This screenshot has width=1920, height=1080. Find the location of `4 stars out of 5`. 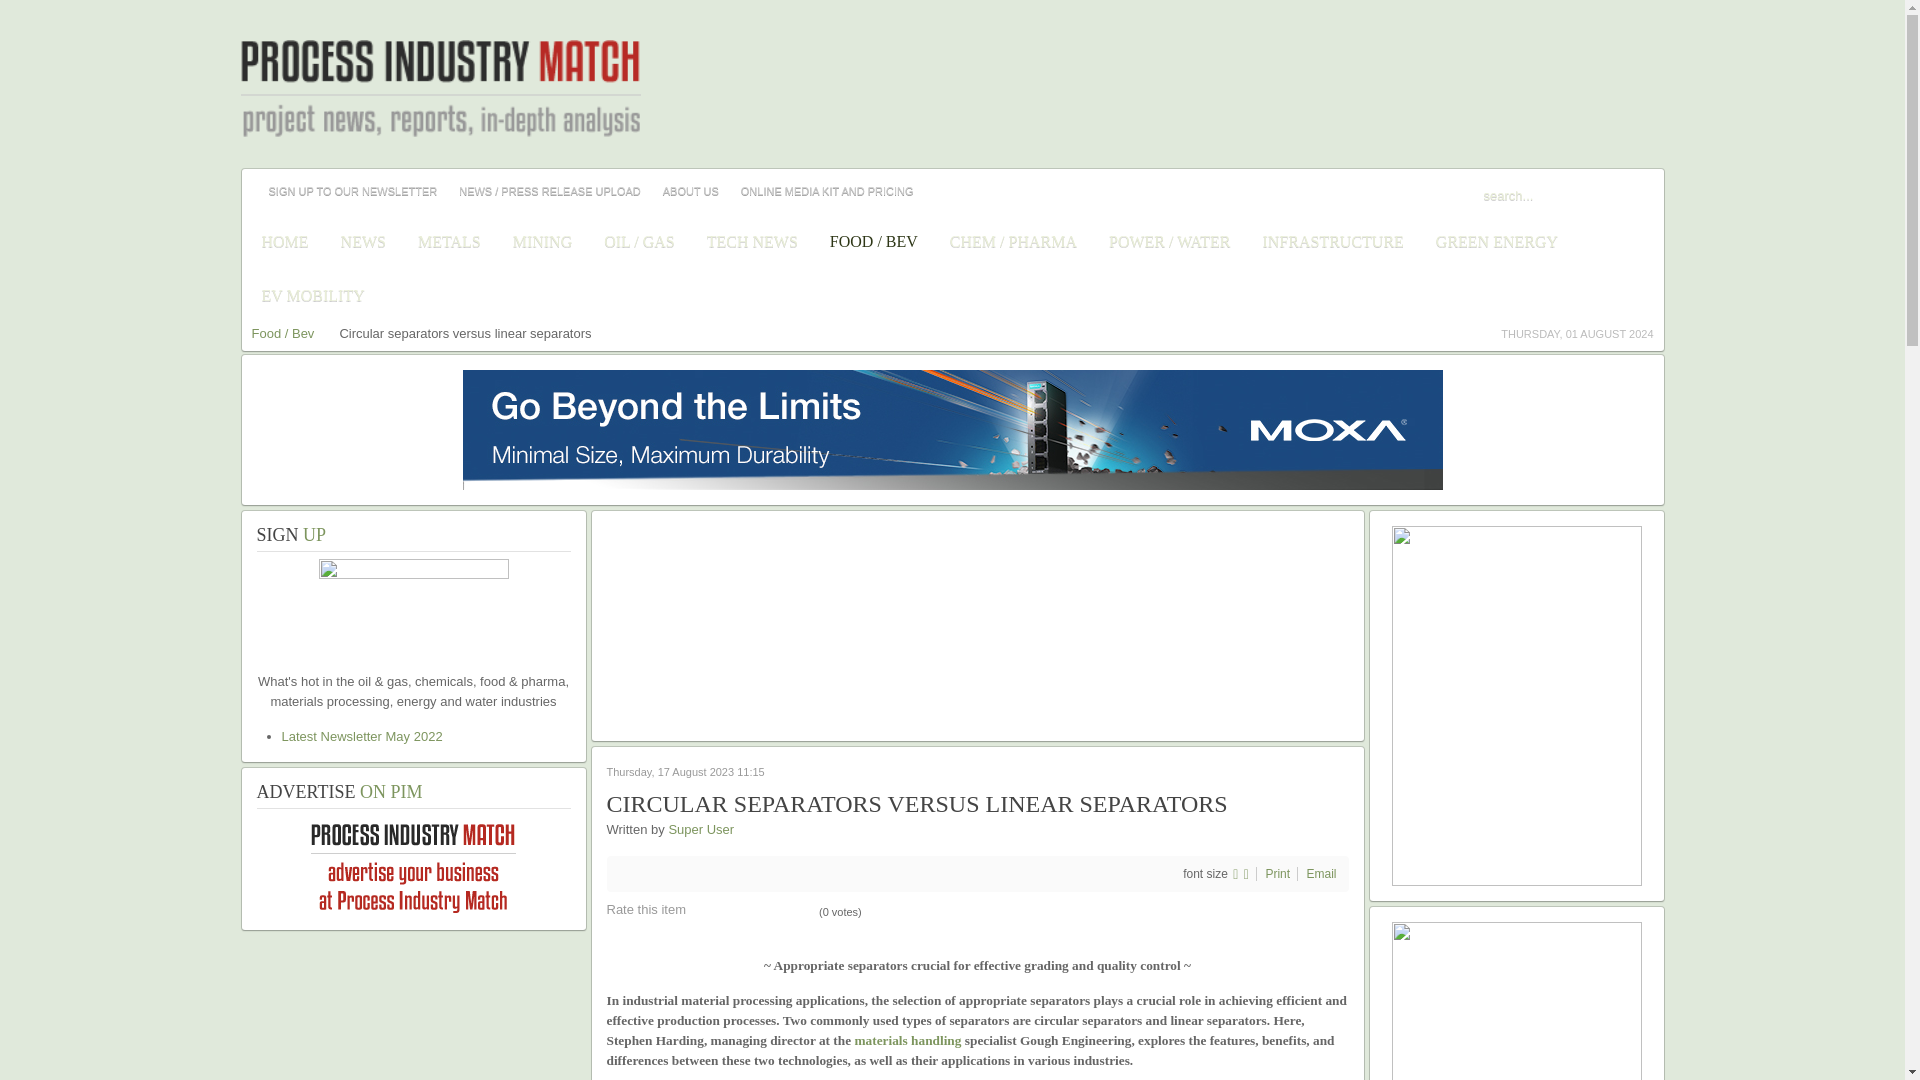

4 stars out of 5 is located at coordinates (739, 912).